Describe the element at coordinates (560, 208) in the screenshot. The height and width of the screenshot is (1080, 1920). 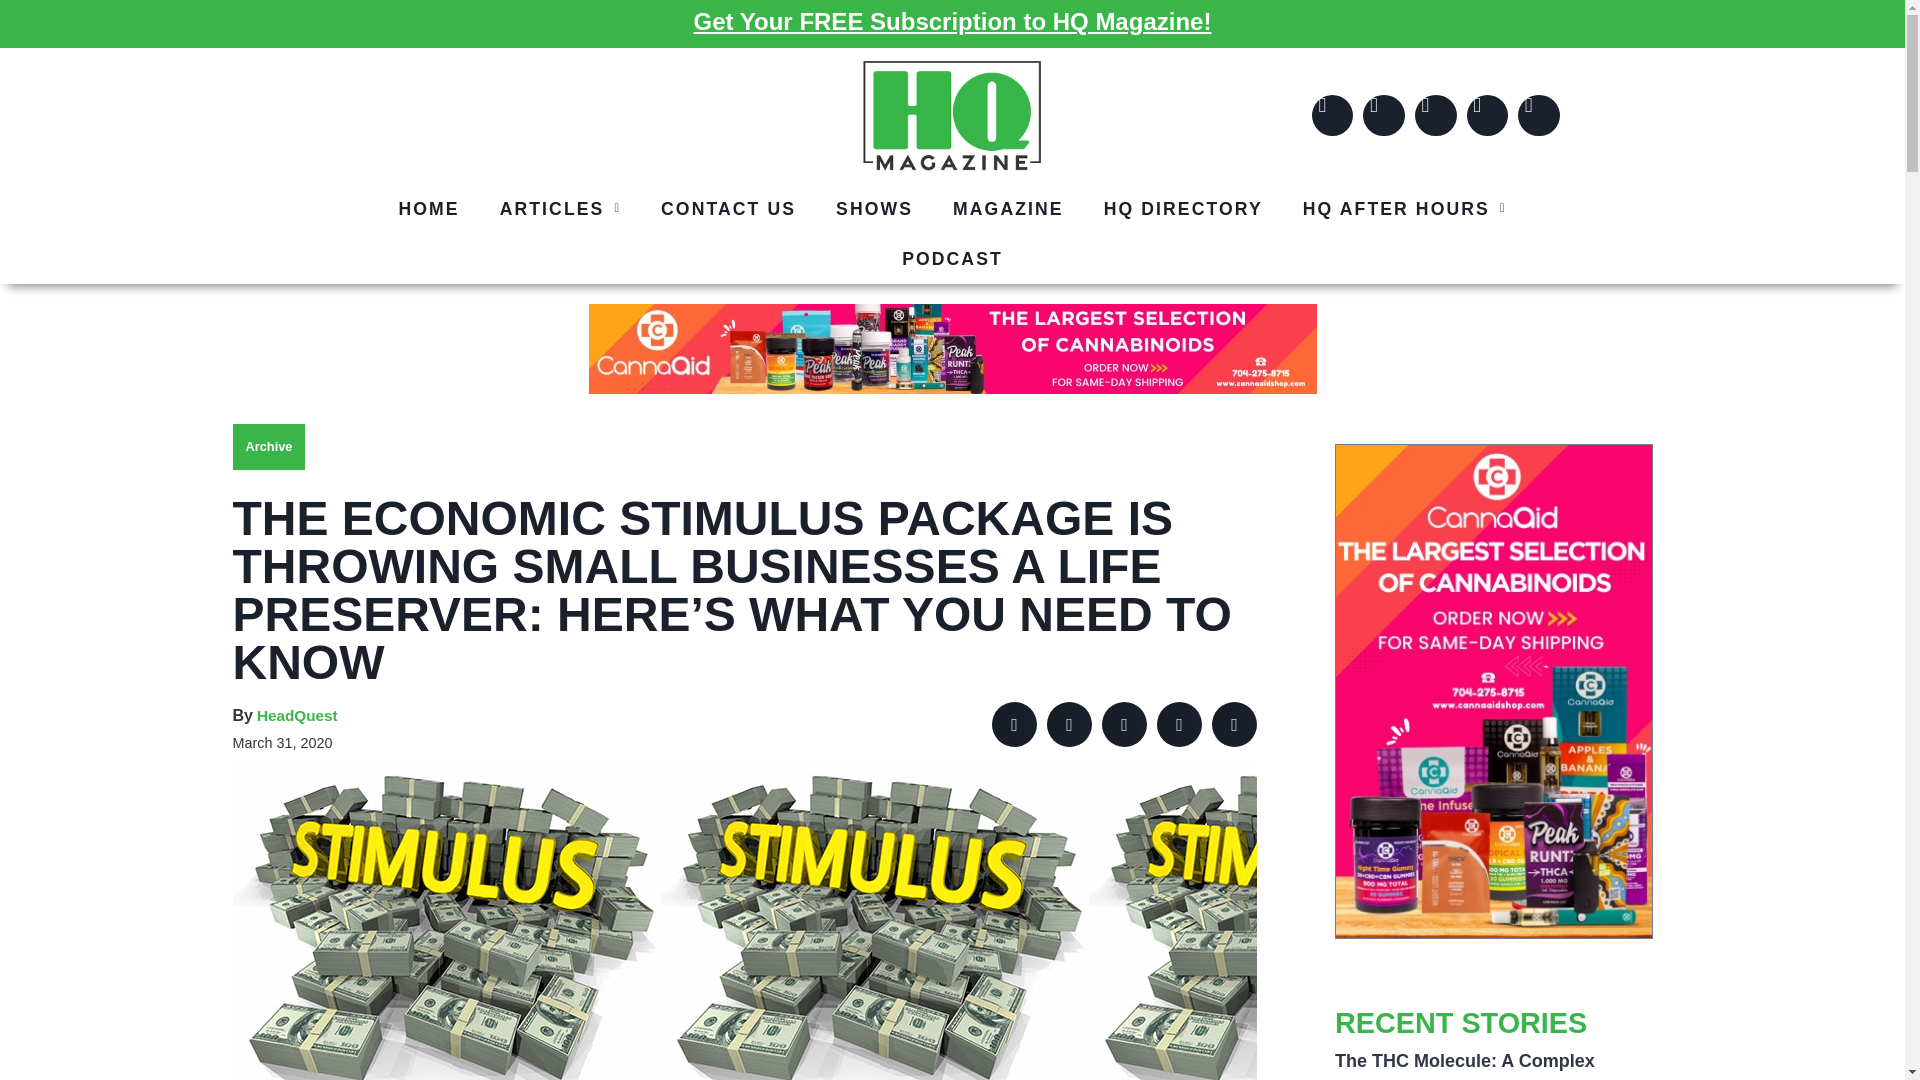
I see `ARTICLES` at that location.